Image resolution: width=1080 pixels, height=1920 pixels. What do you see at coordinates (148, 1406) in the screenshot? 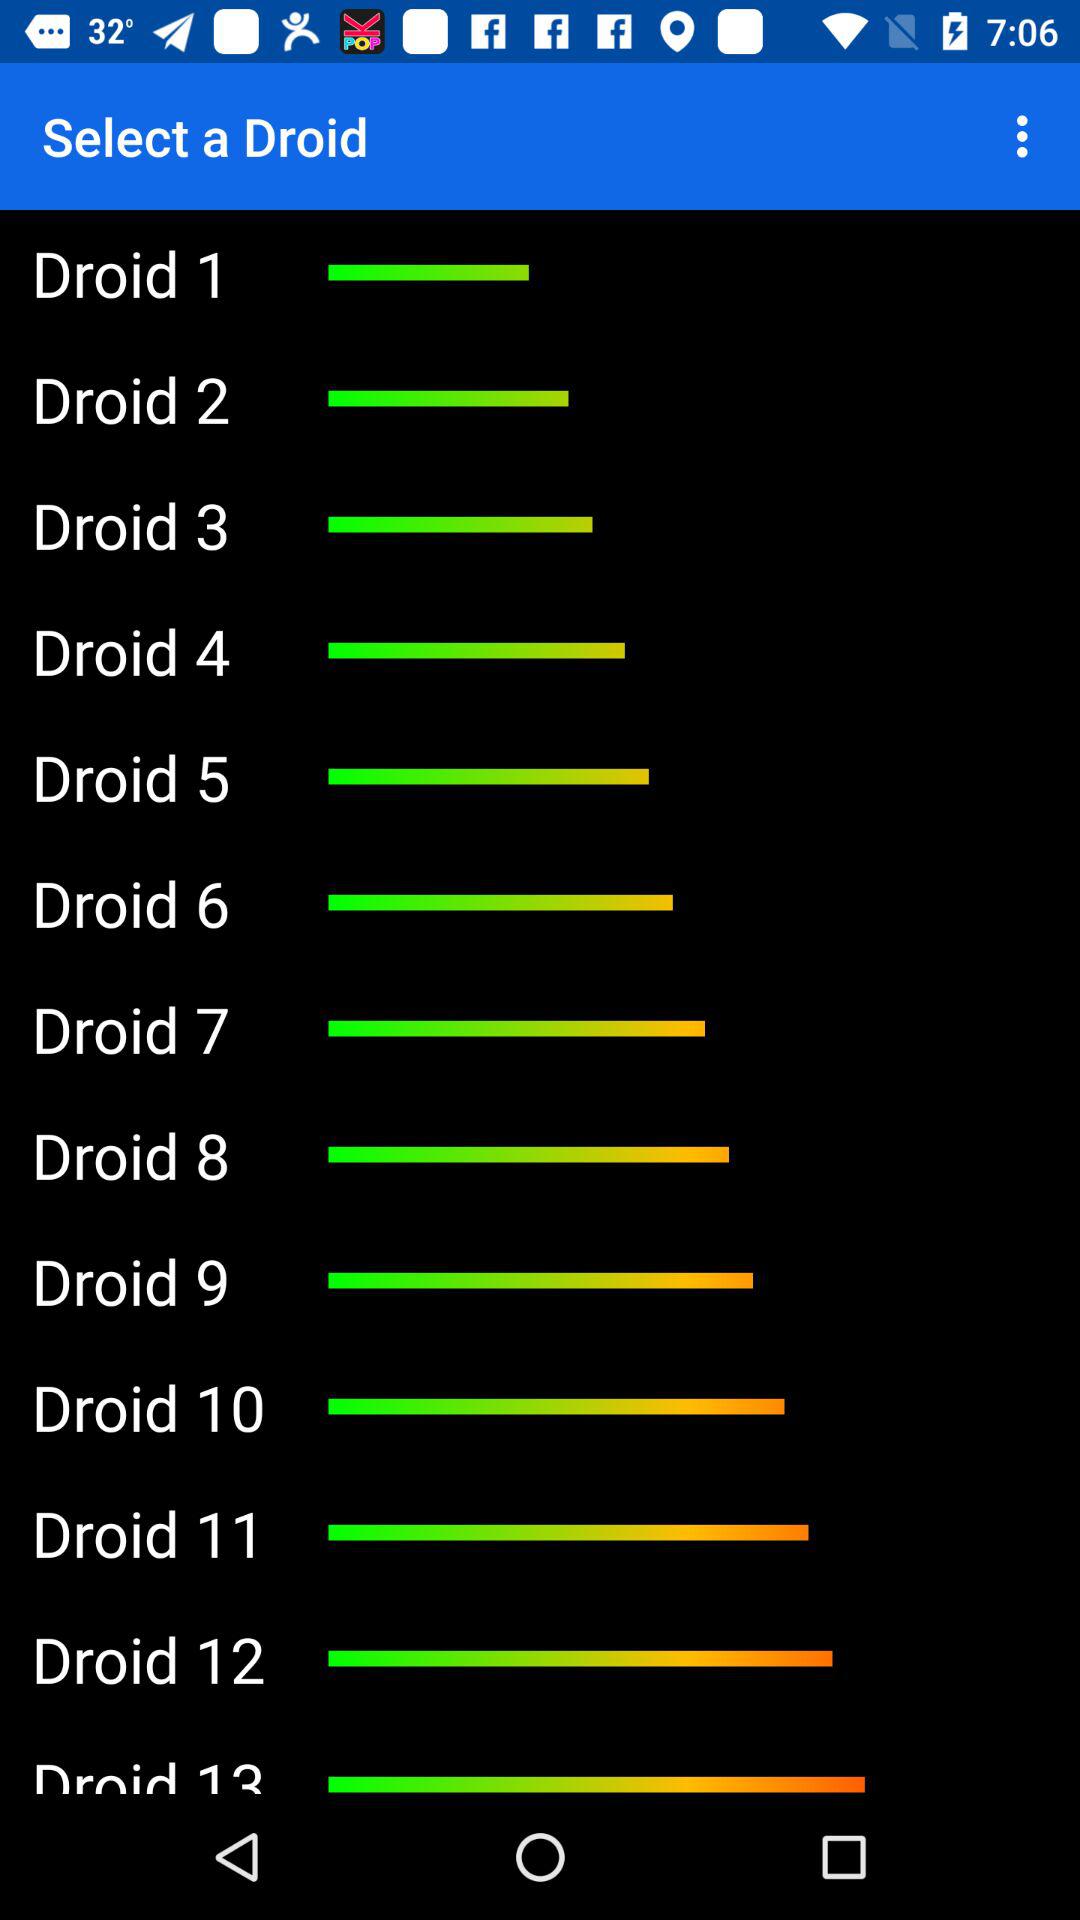
I see `launch the app below droid 20 item` at bounding box center [148, 1406].